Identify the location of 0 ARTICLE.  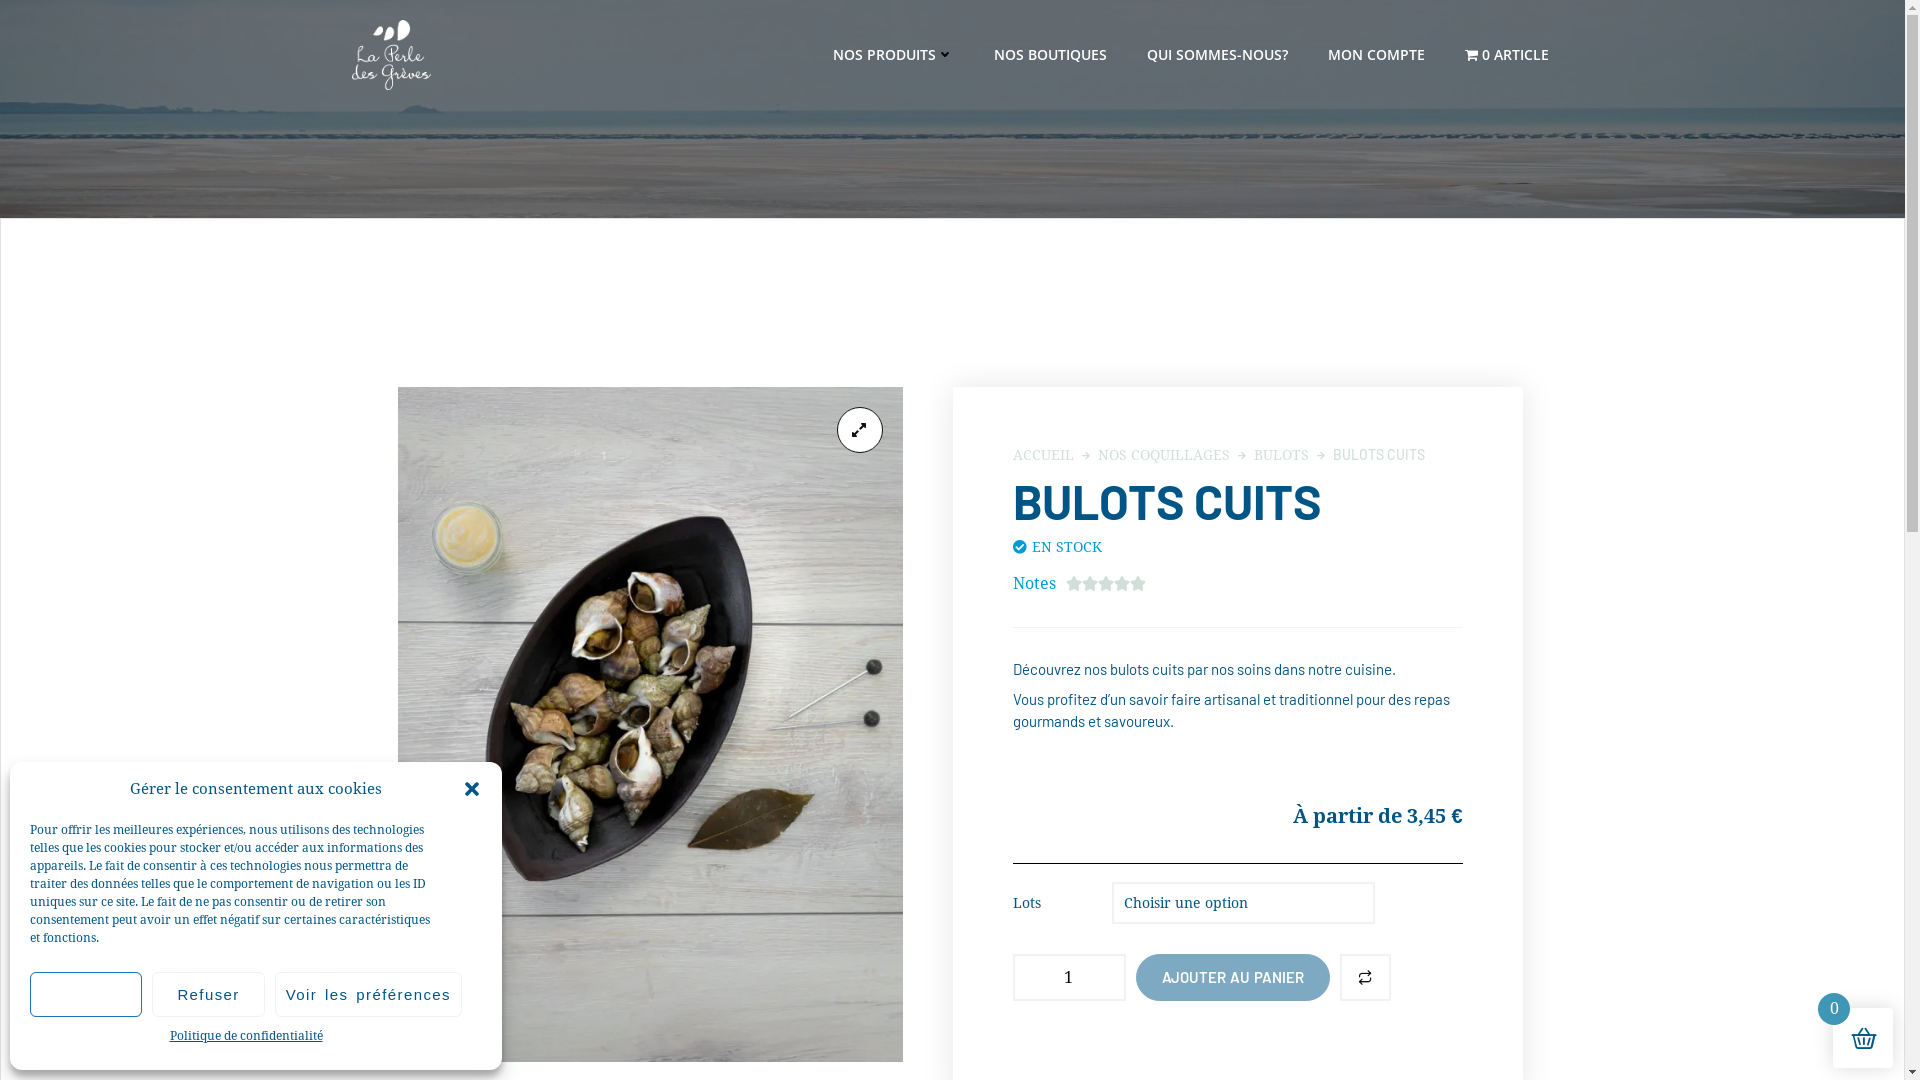
(1507, 54).